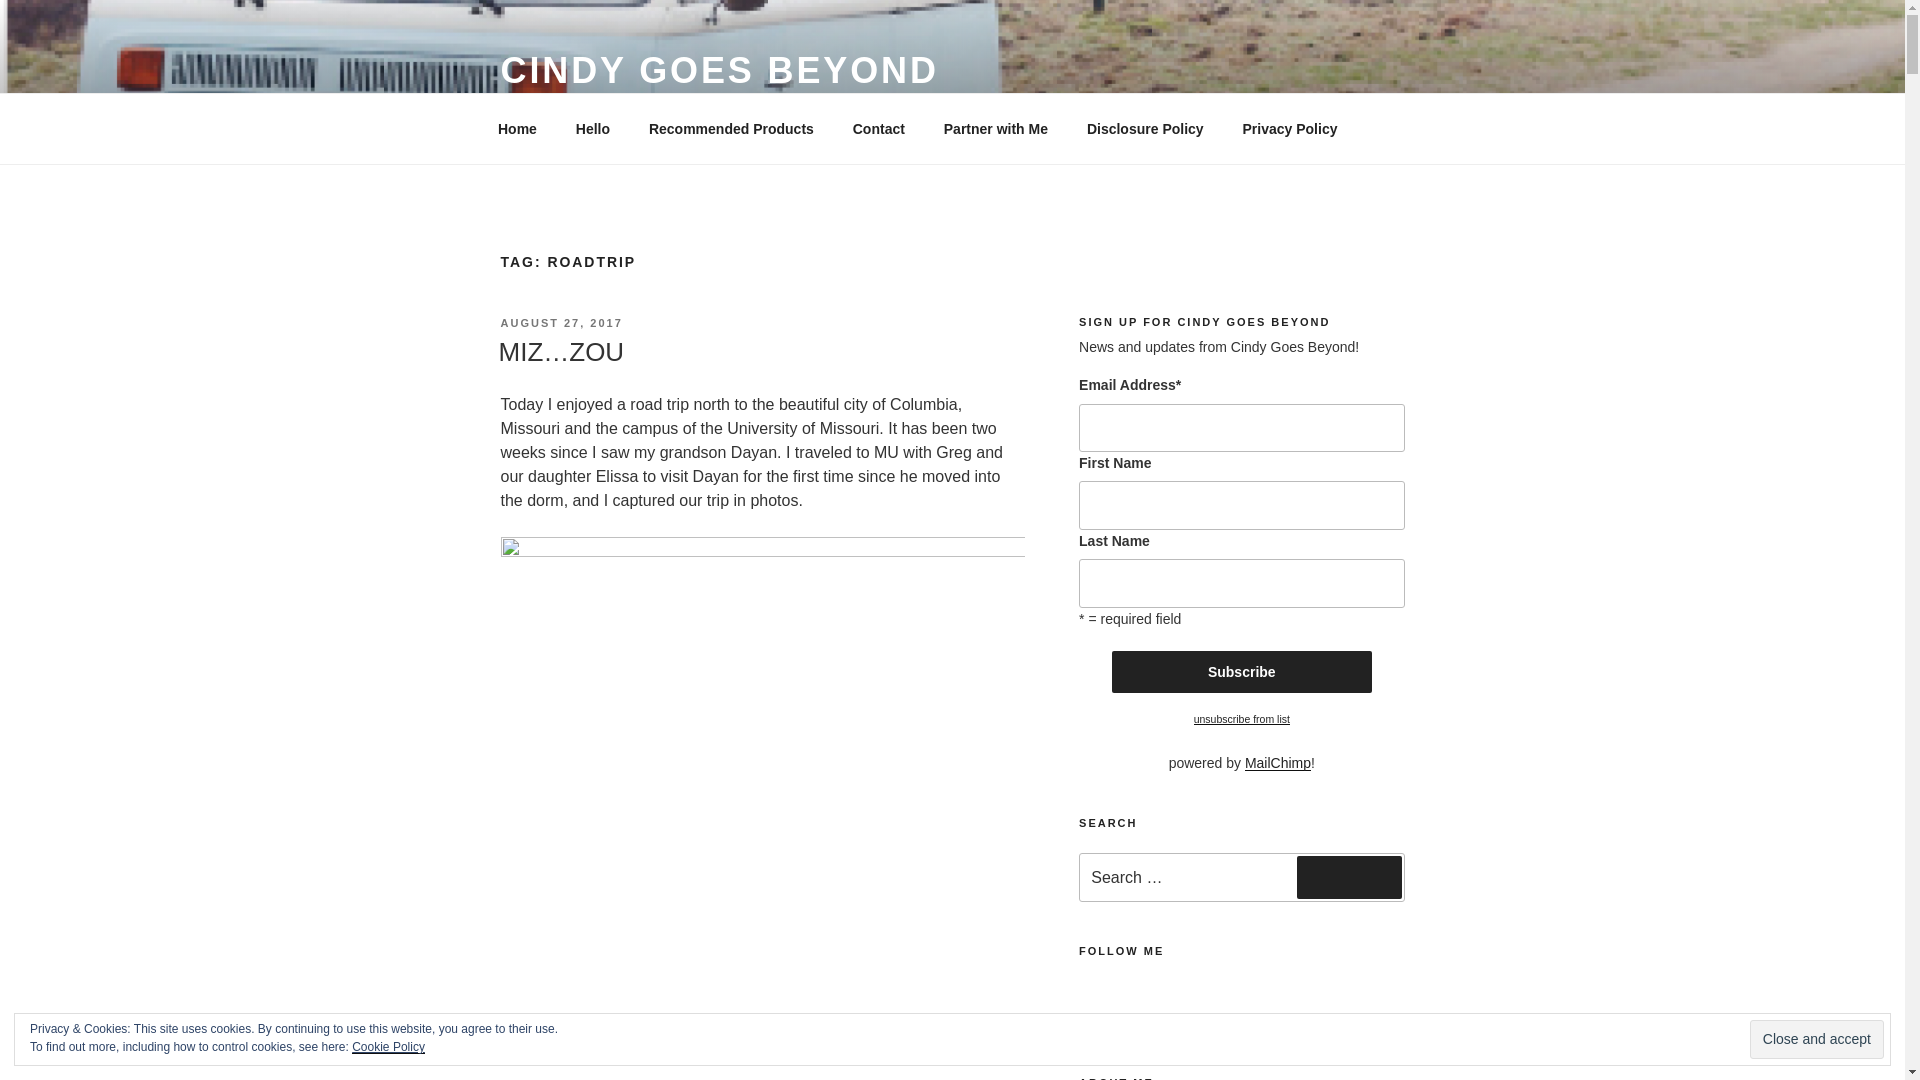 This screenshot has width=1920, height=1080. Describe the element at coordinates (1349, 876) in the screenshot. I see `Search` at that location.